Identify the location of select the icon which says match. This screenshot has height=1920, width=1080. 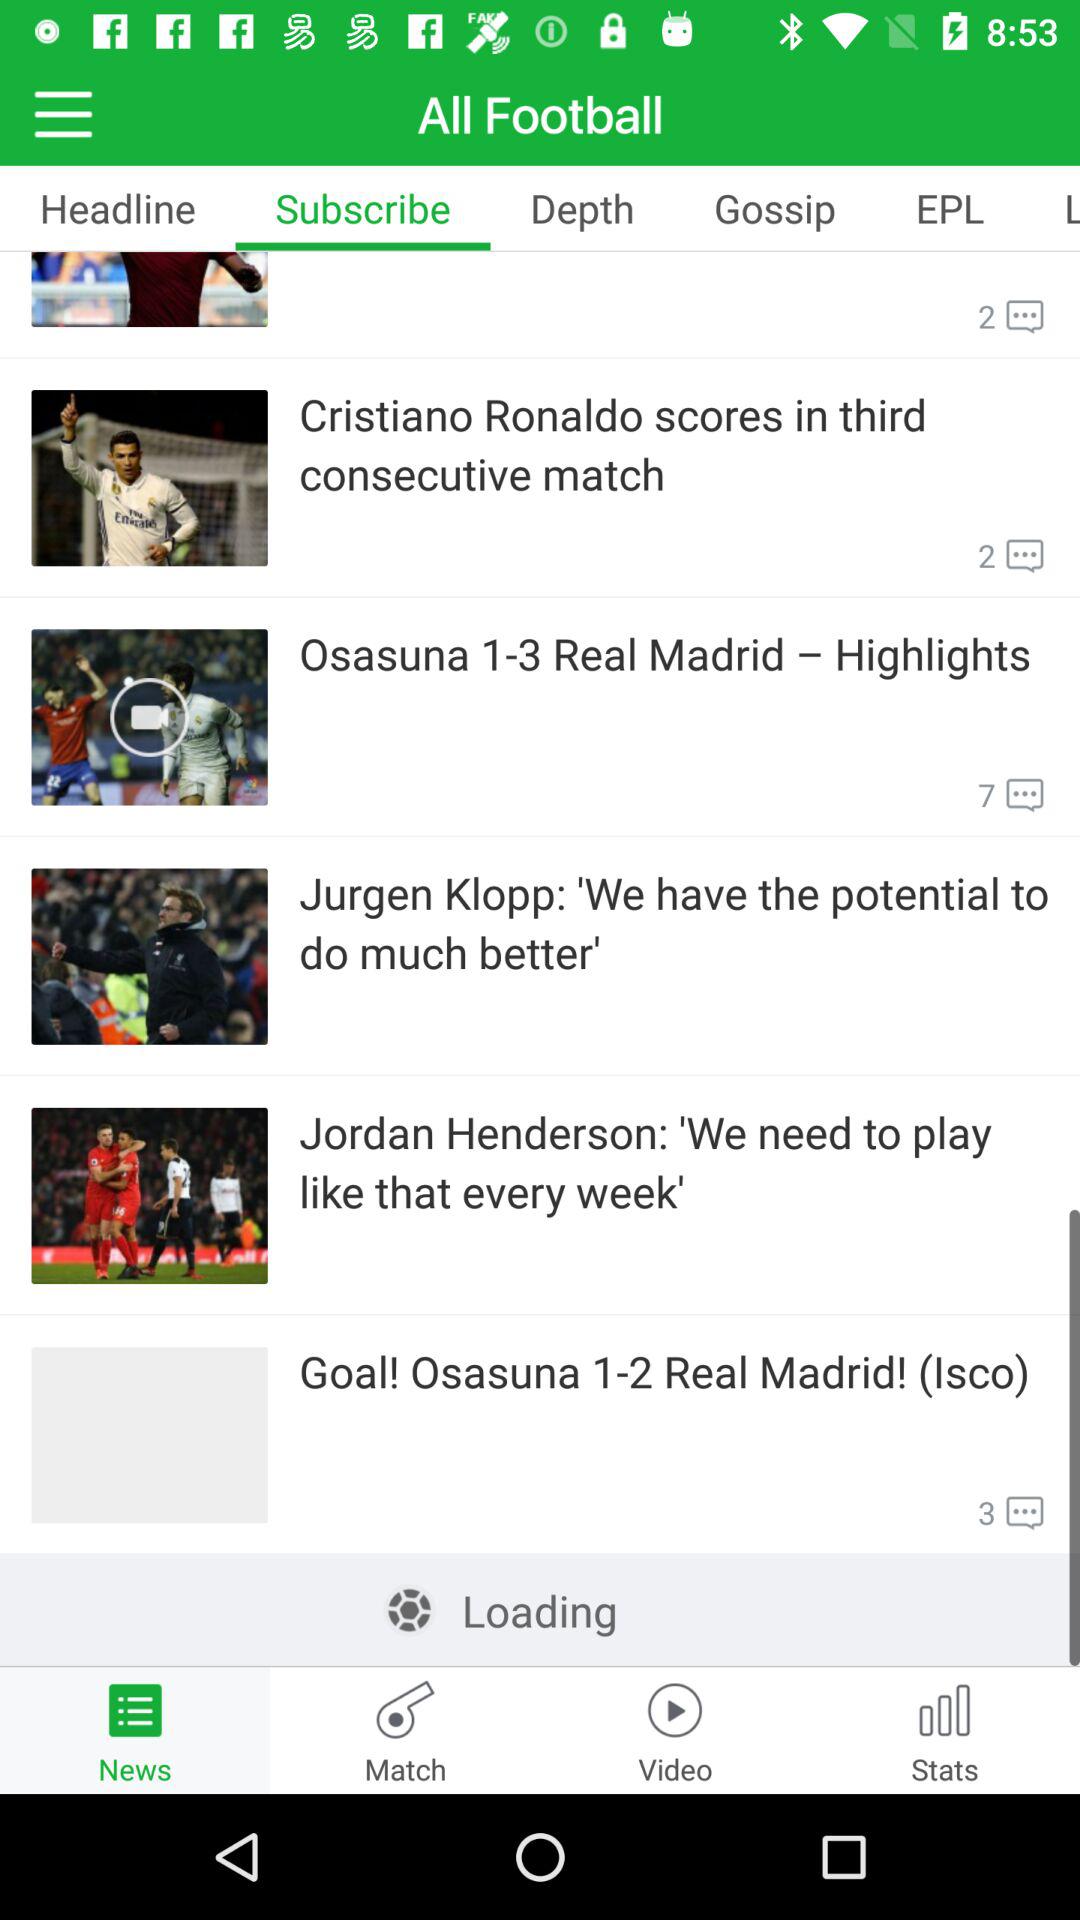
(405, 1730).